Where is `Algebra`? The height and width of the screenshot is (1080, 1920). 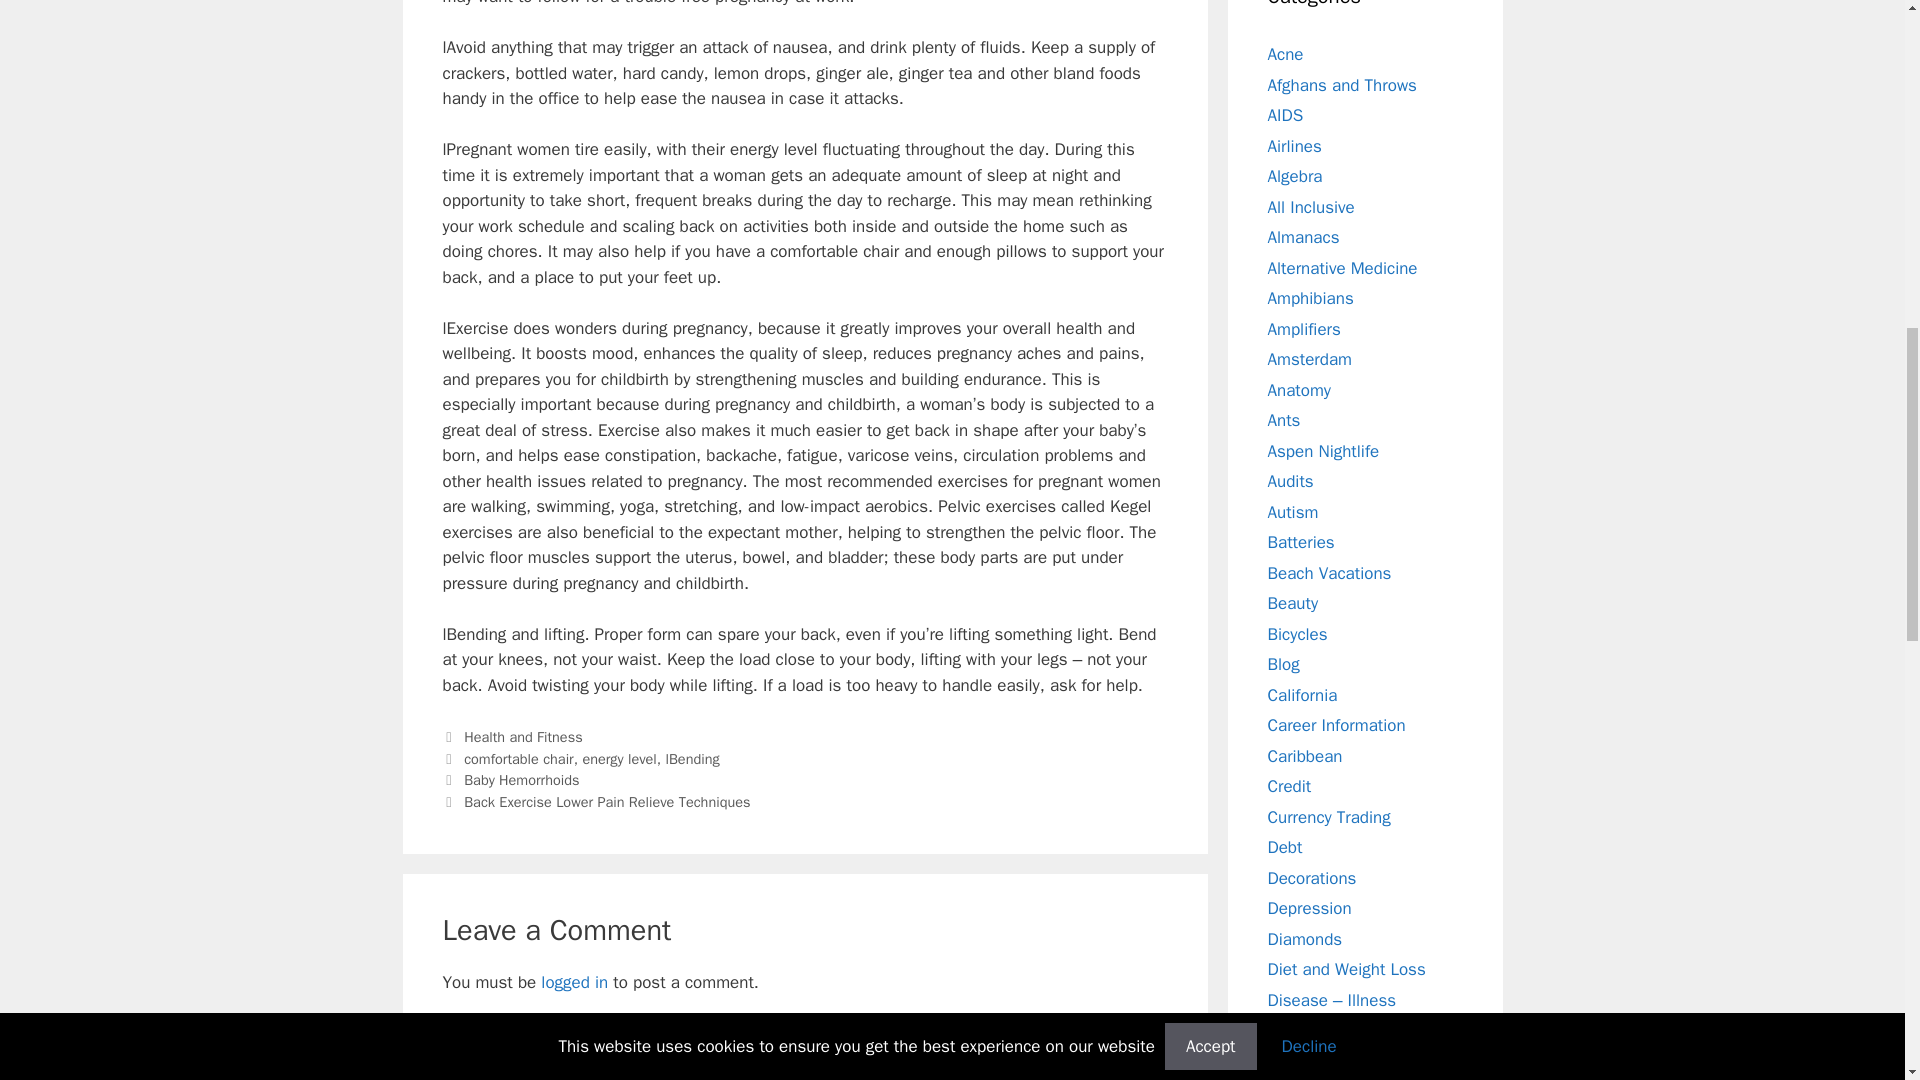
Algebra is located at coordinates (1294, 176).